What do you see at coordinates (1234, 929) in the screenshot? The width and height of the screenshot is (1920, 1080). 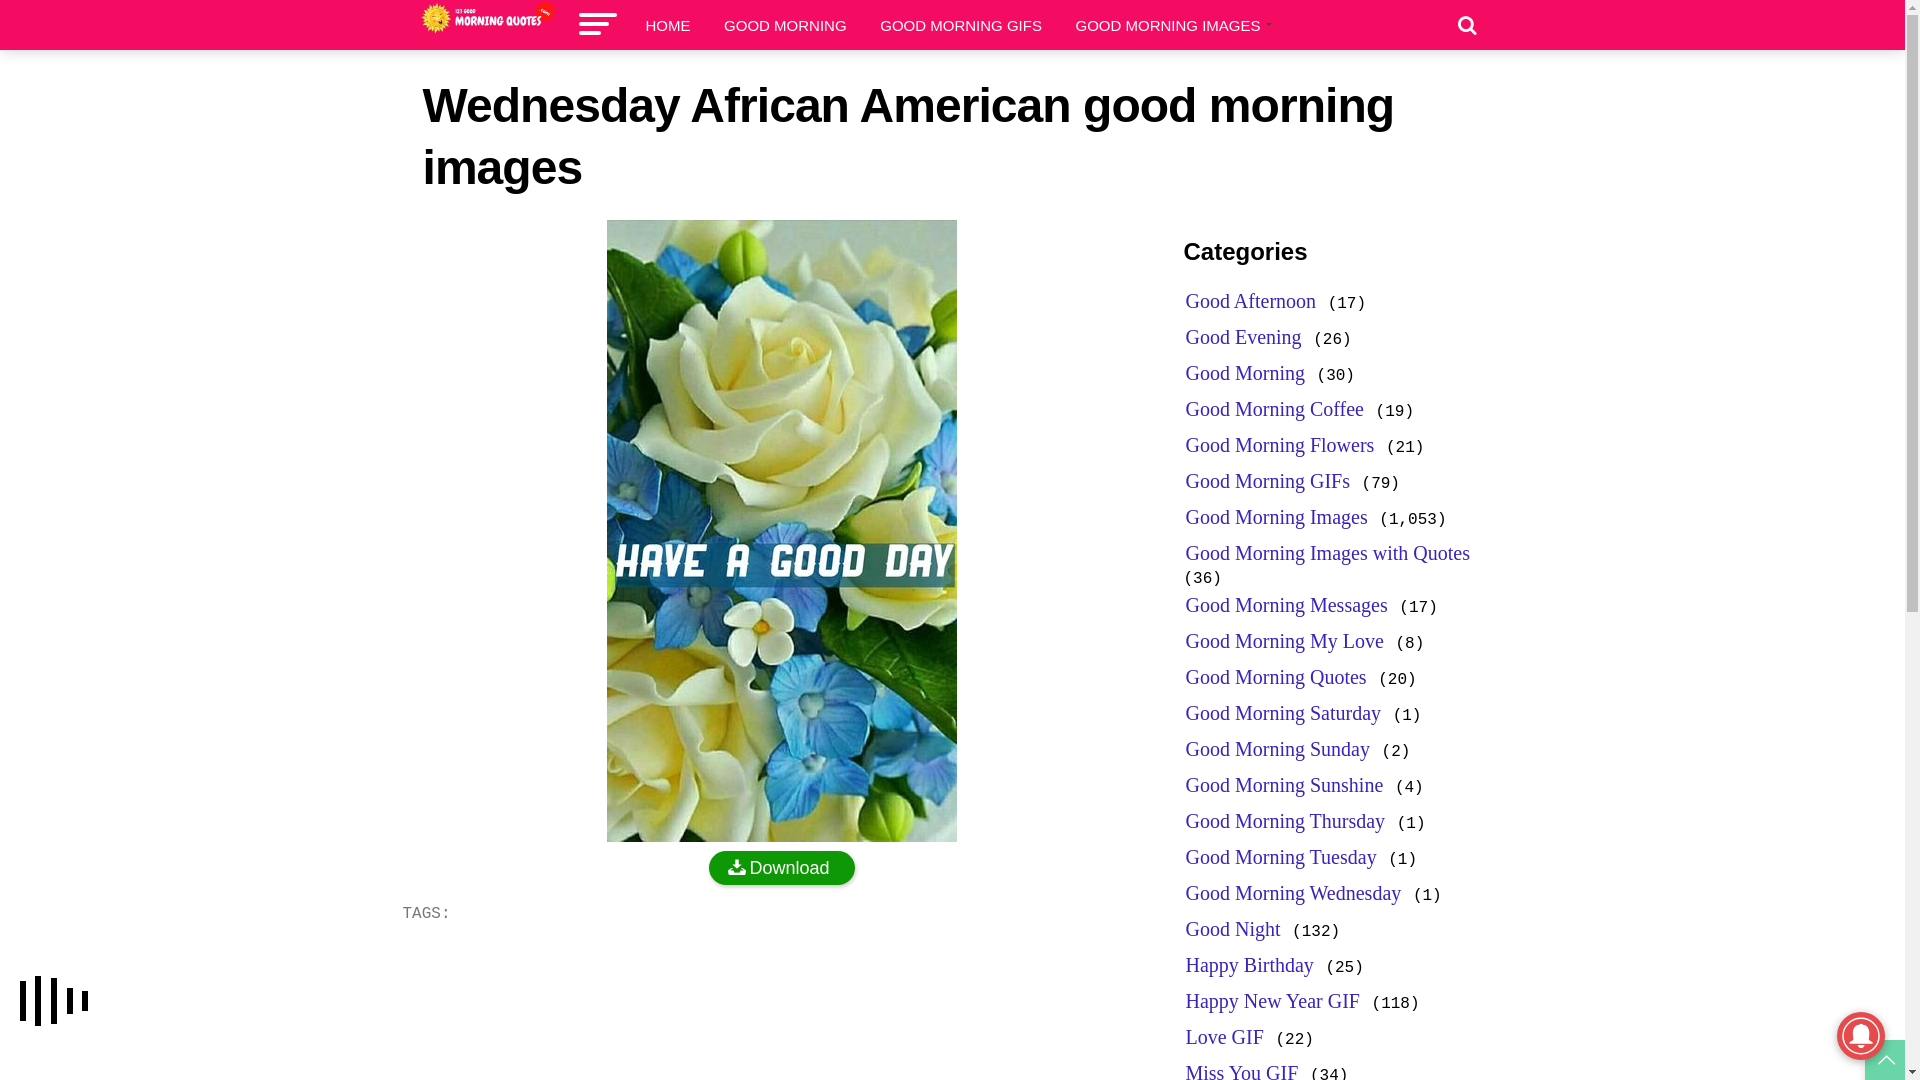 I see `Good Night` at bounding box center [1234, 929].